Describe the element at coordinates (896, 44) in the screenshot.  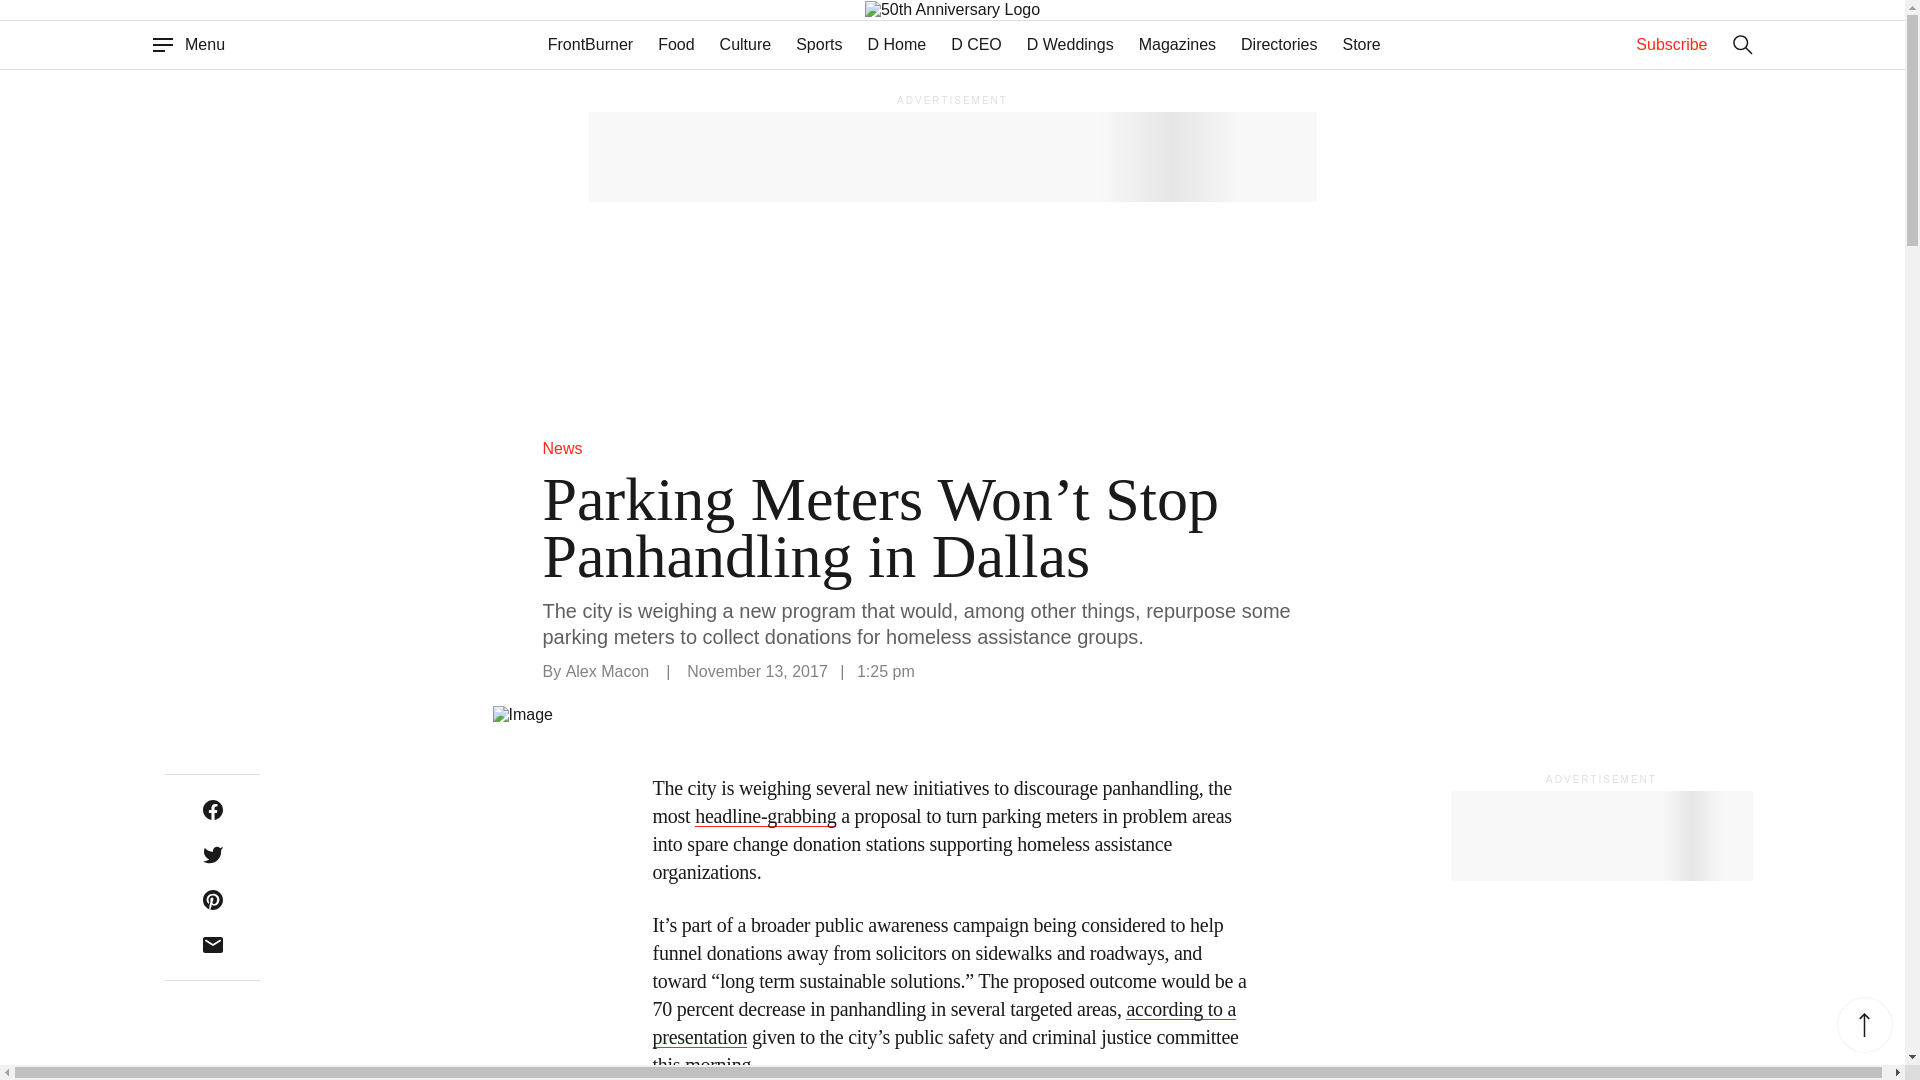
I see `D Home` at that location.